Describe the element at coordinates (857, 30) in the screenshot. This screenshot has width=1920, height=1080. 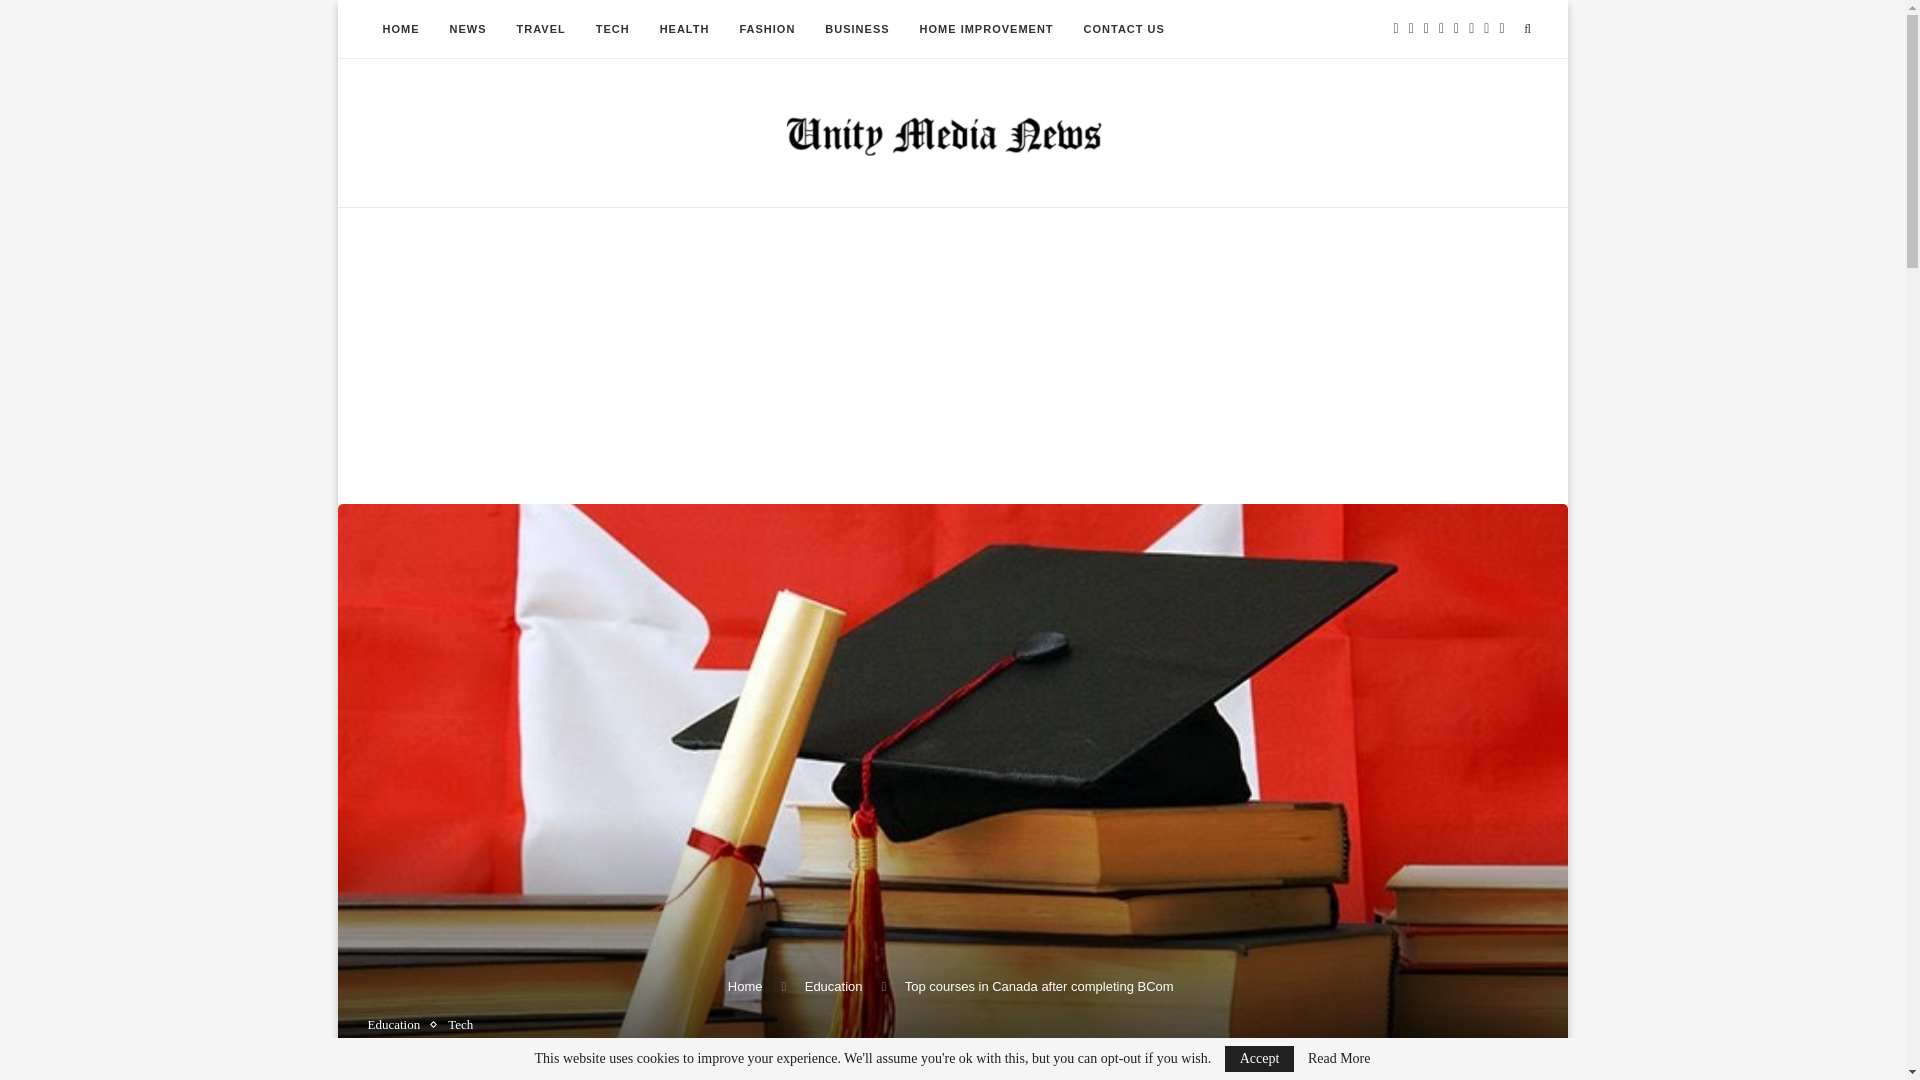
I see `BUSINESS` at that location.